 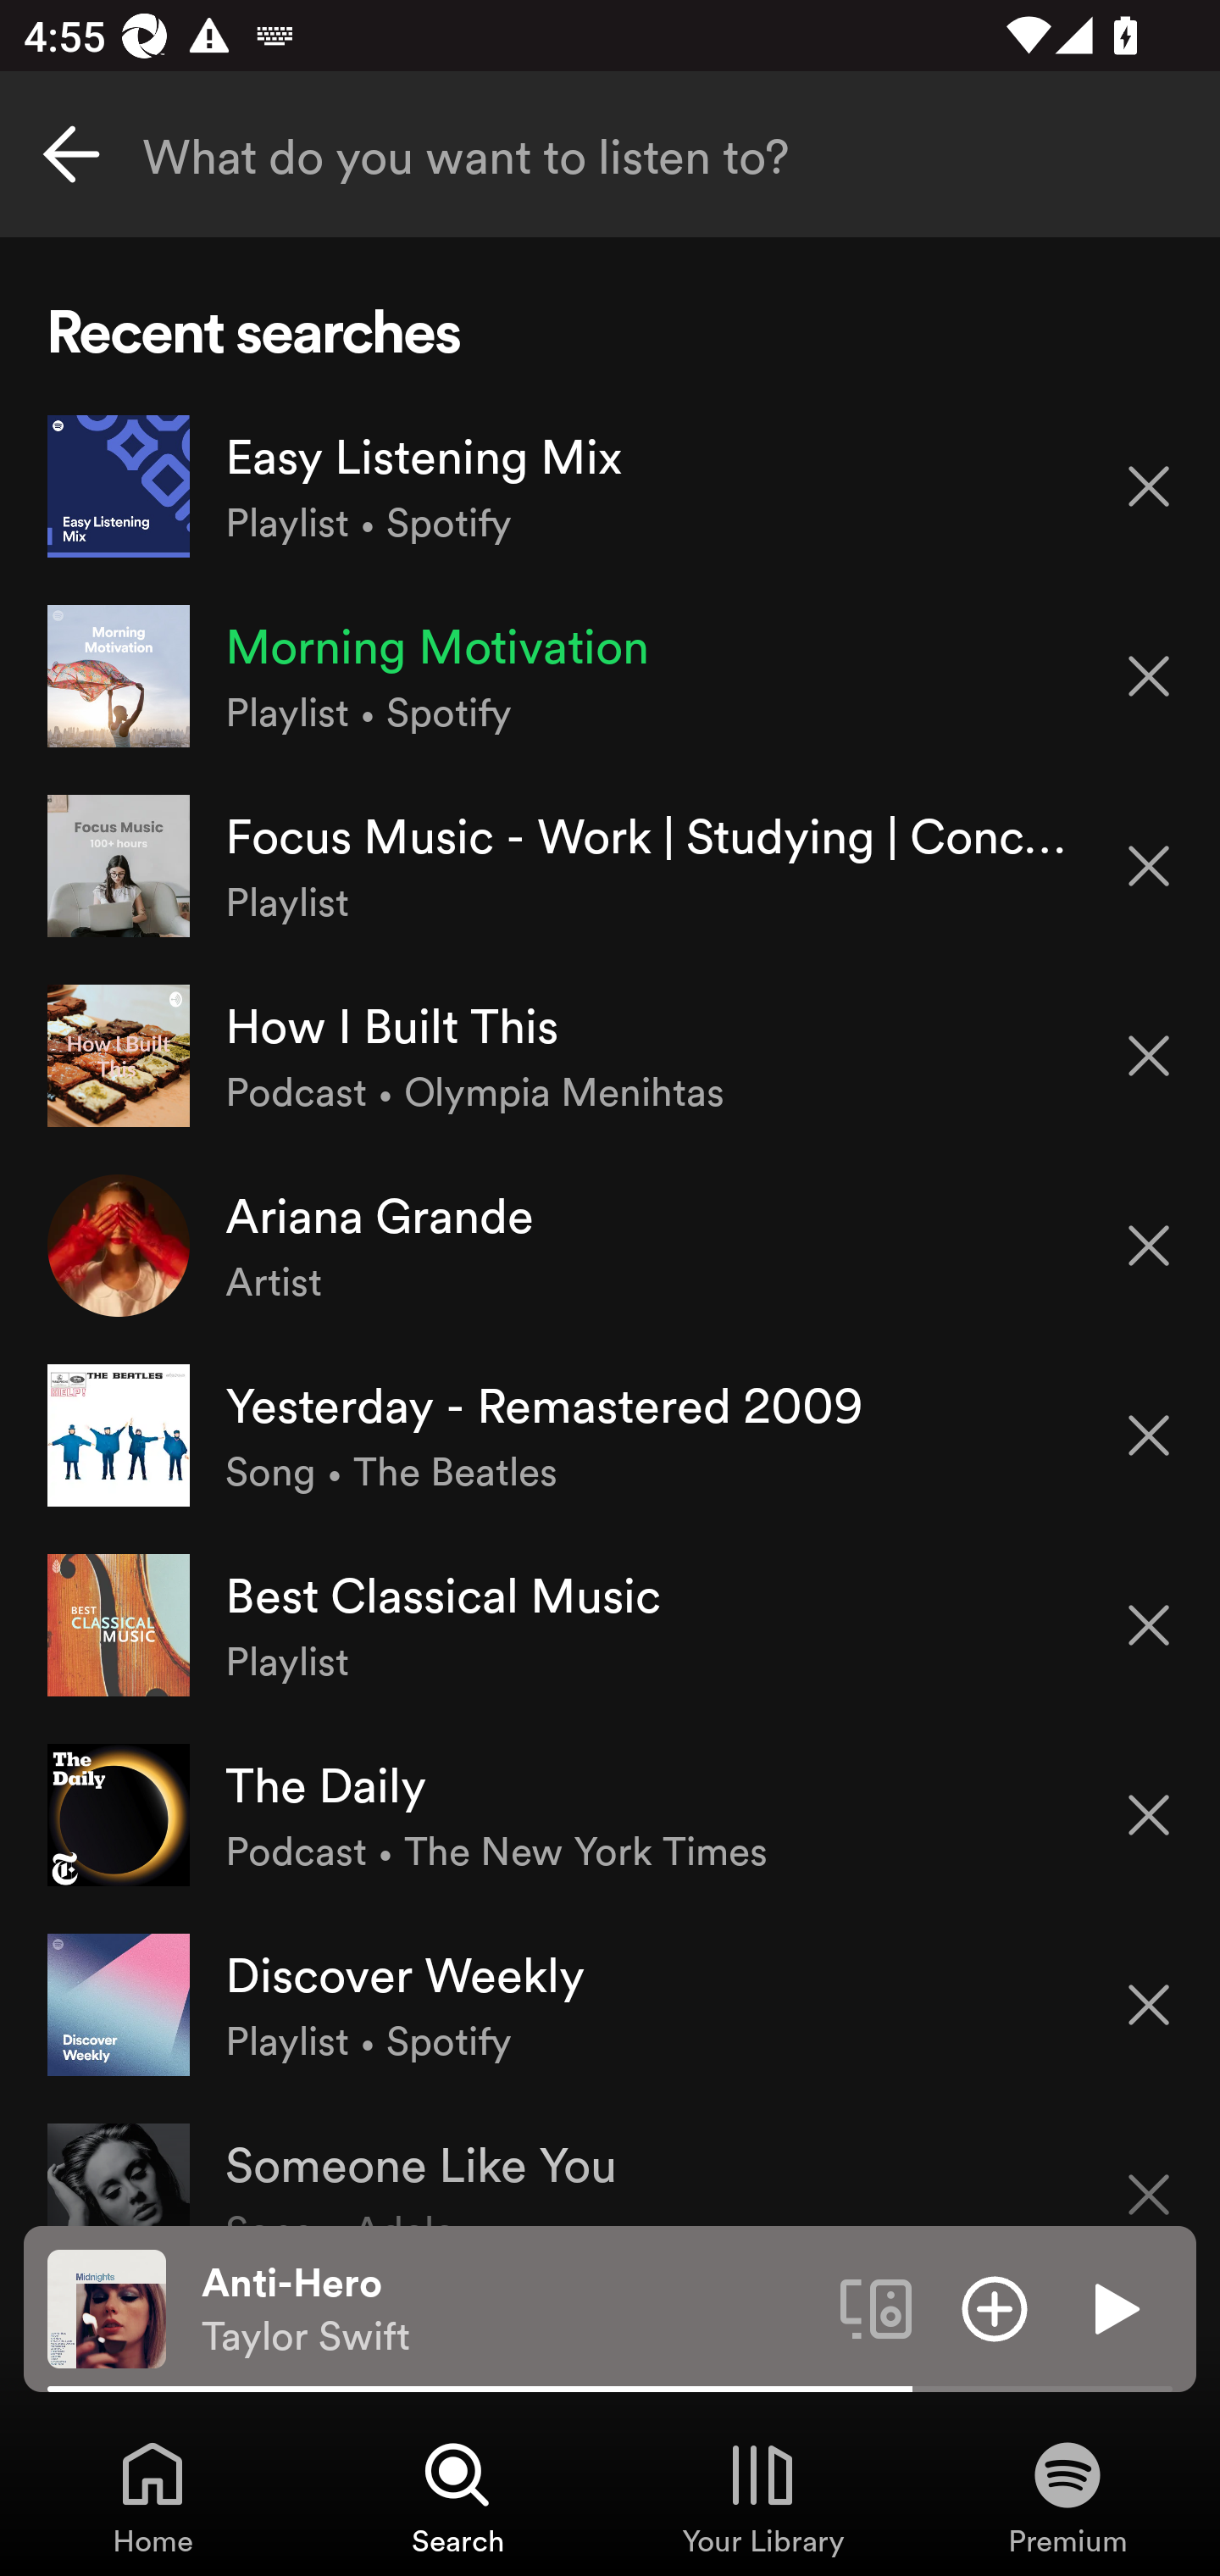 What do you see at coordinates (610, 1245) in the screenshot?
I see `Ariana Grande Artist Remove` at bounding box center [610, 1245].